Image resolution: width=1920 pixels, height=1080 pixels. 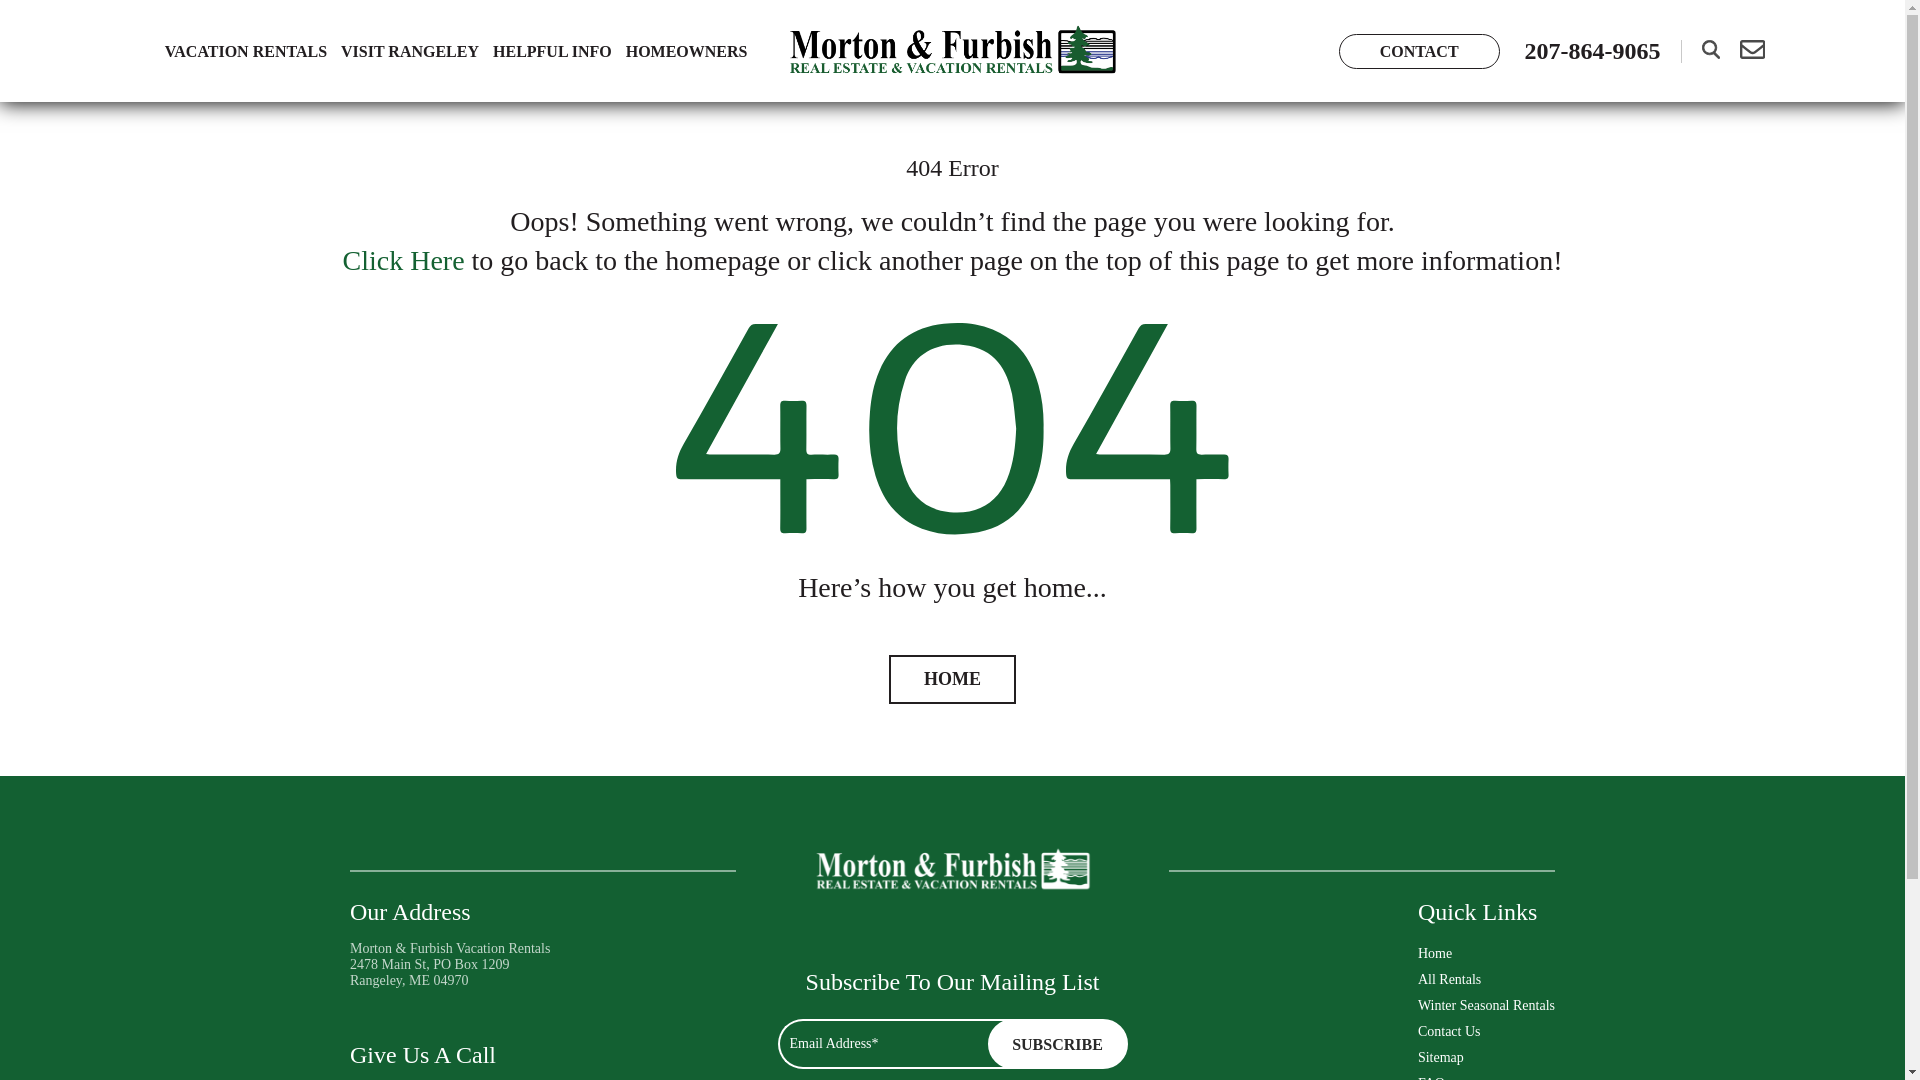 What do you see at coordinates (410, 52) in the screenshot?
I see `VISIT RANGELEY` at bounding box center [410, 52].